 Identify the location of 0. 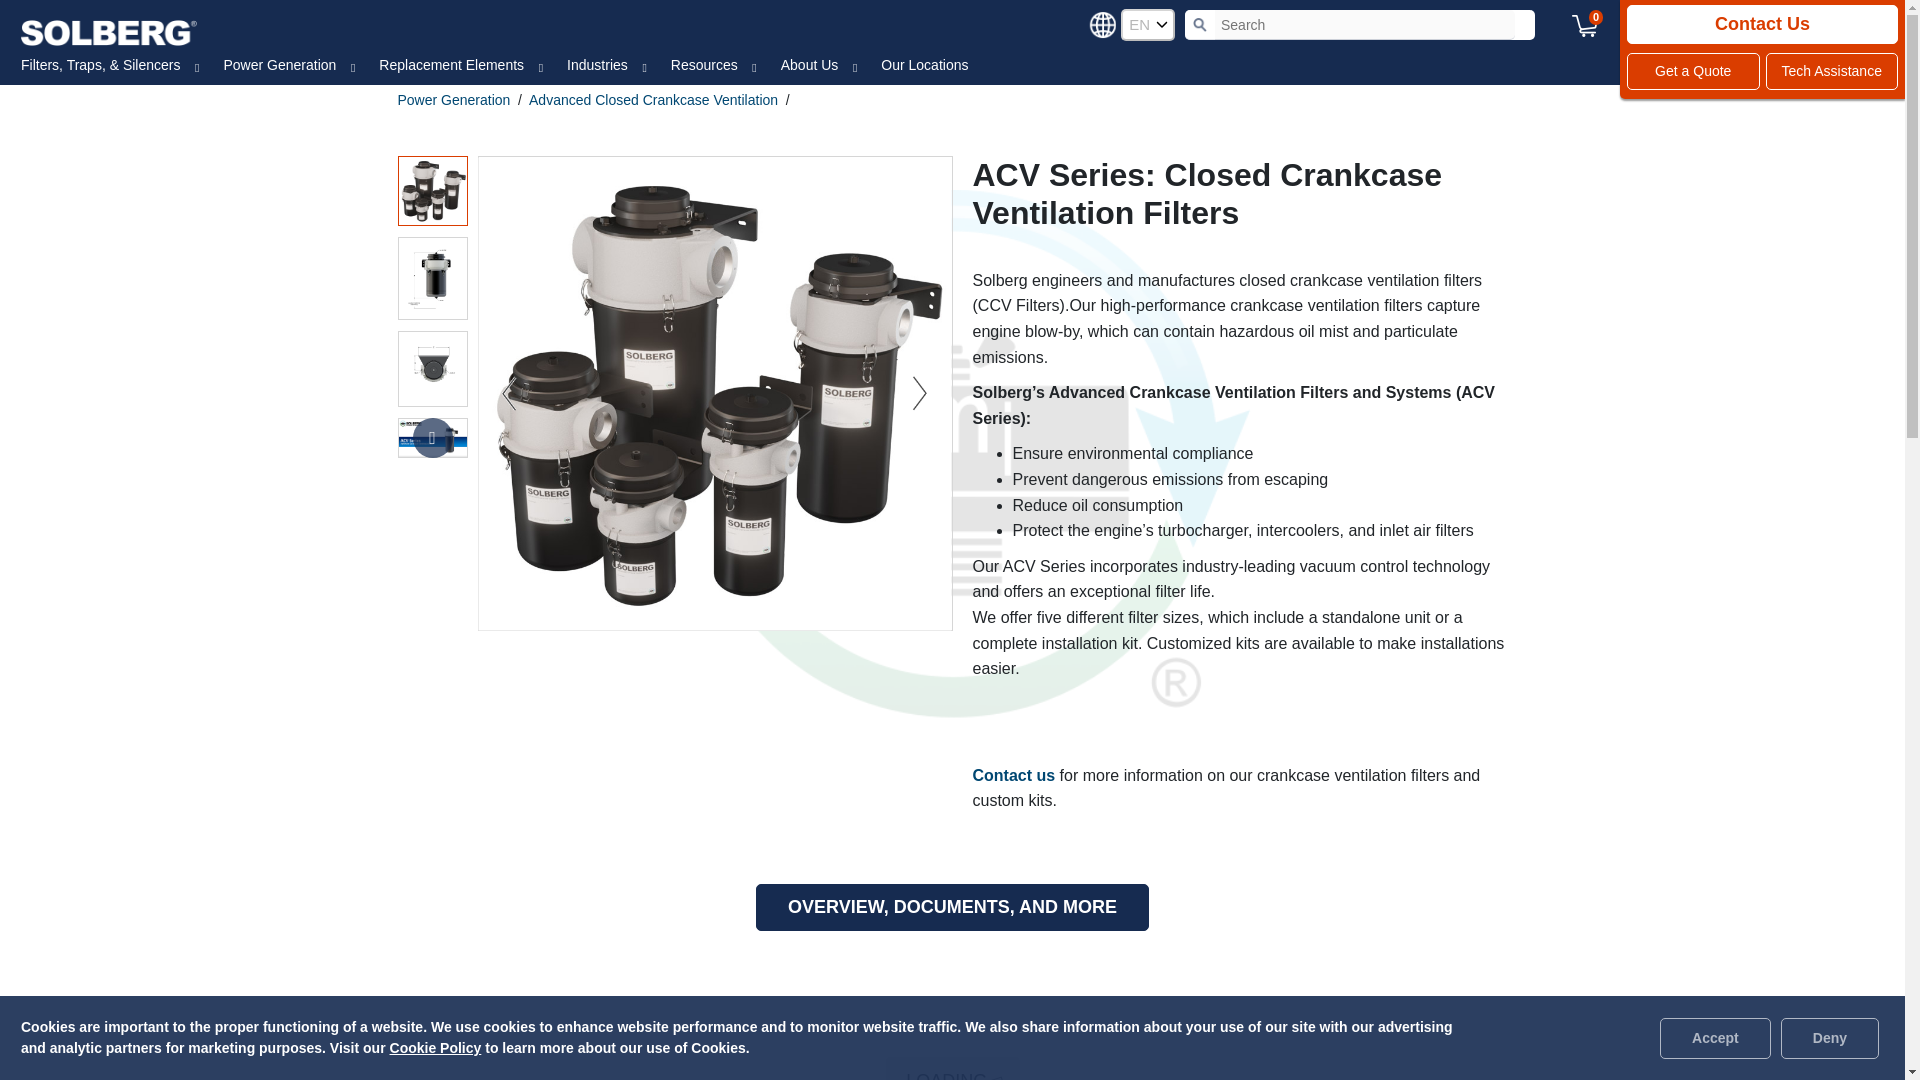
(1584, 24).